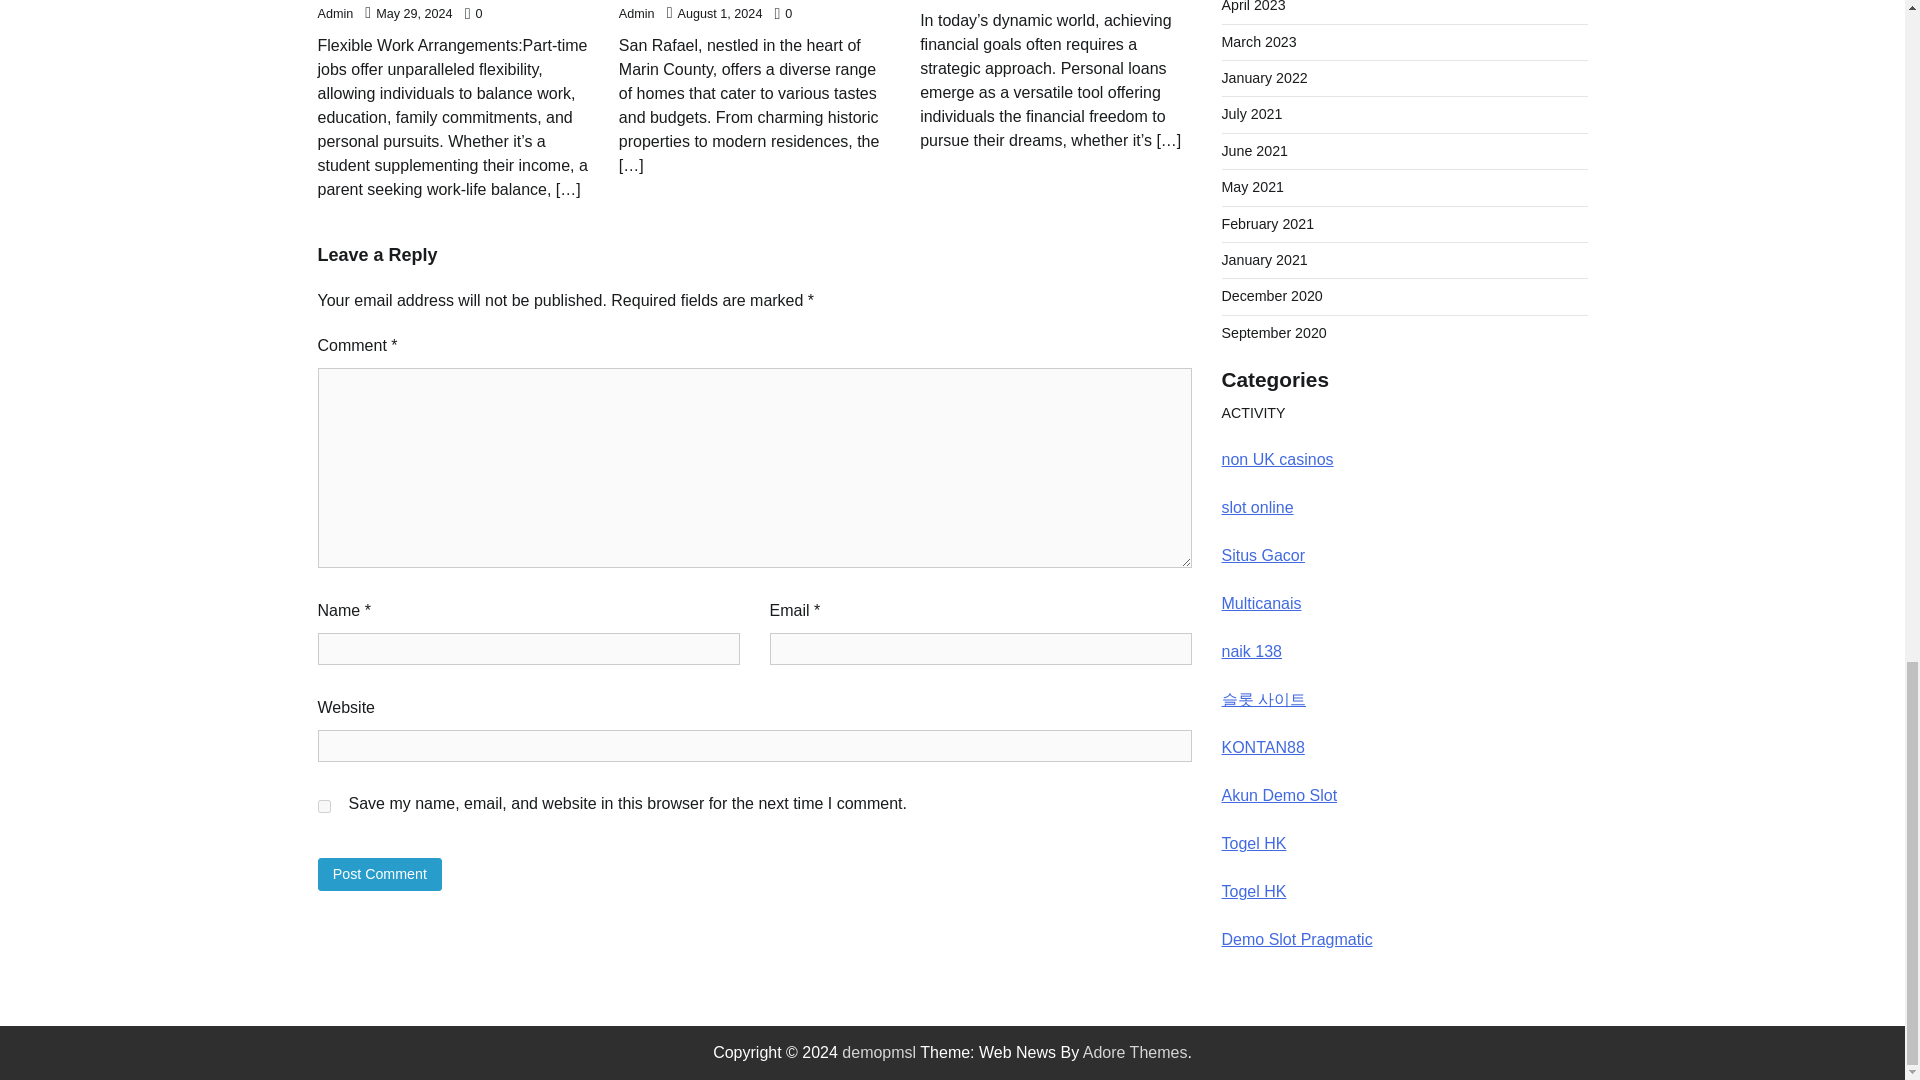 The image size is (1920, 1080). Describe the element at coordinates (636, 13) in the screenshot. I see `Admin` at that location.